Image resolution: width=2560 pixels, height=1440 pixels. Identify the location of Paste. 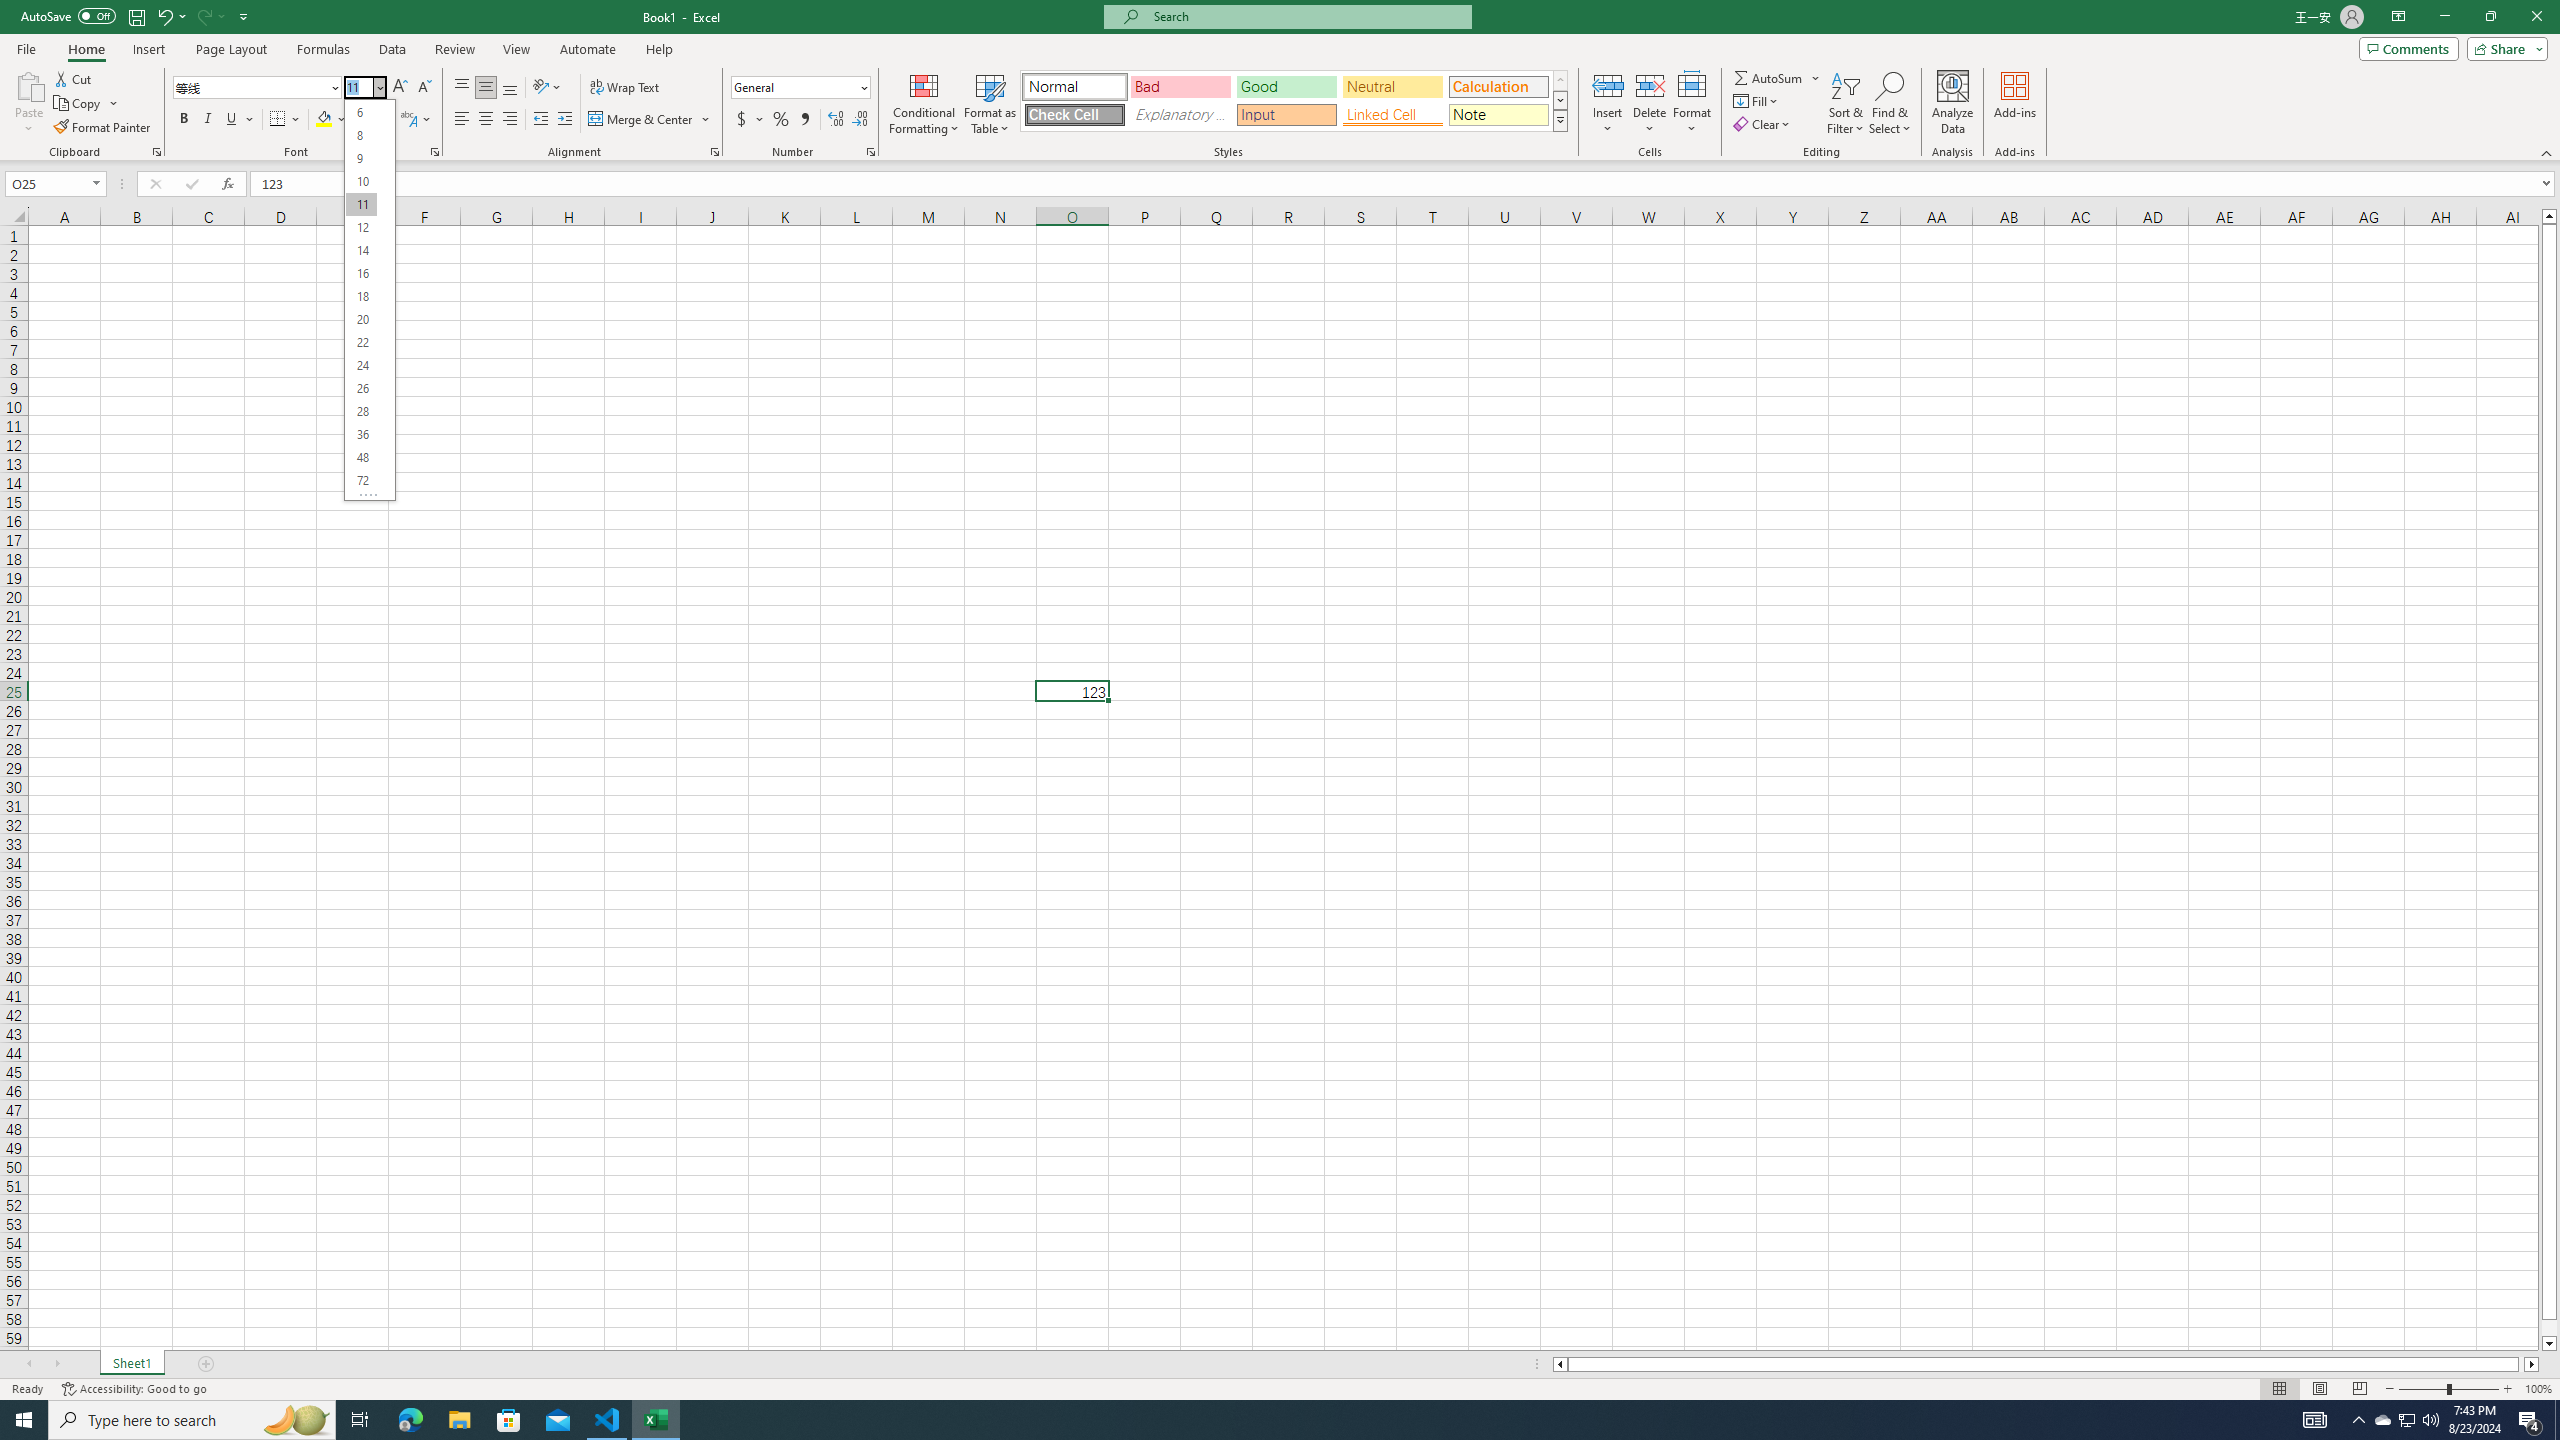
(29, 85).